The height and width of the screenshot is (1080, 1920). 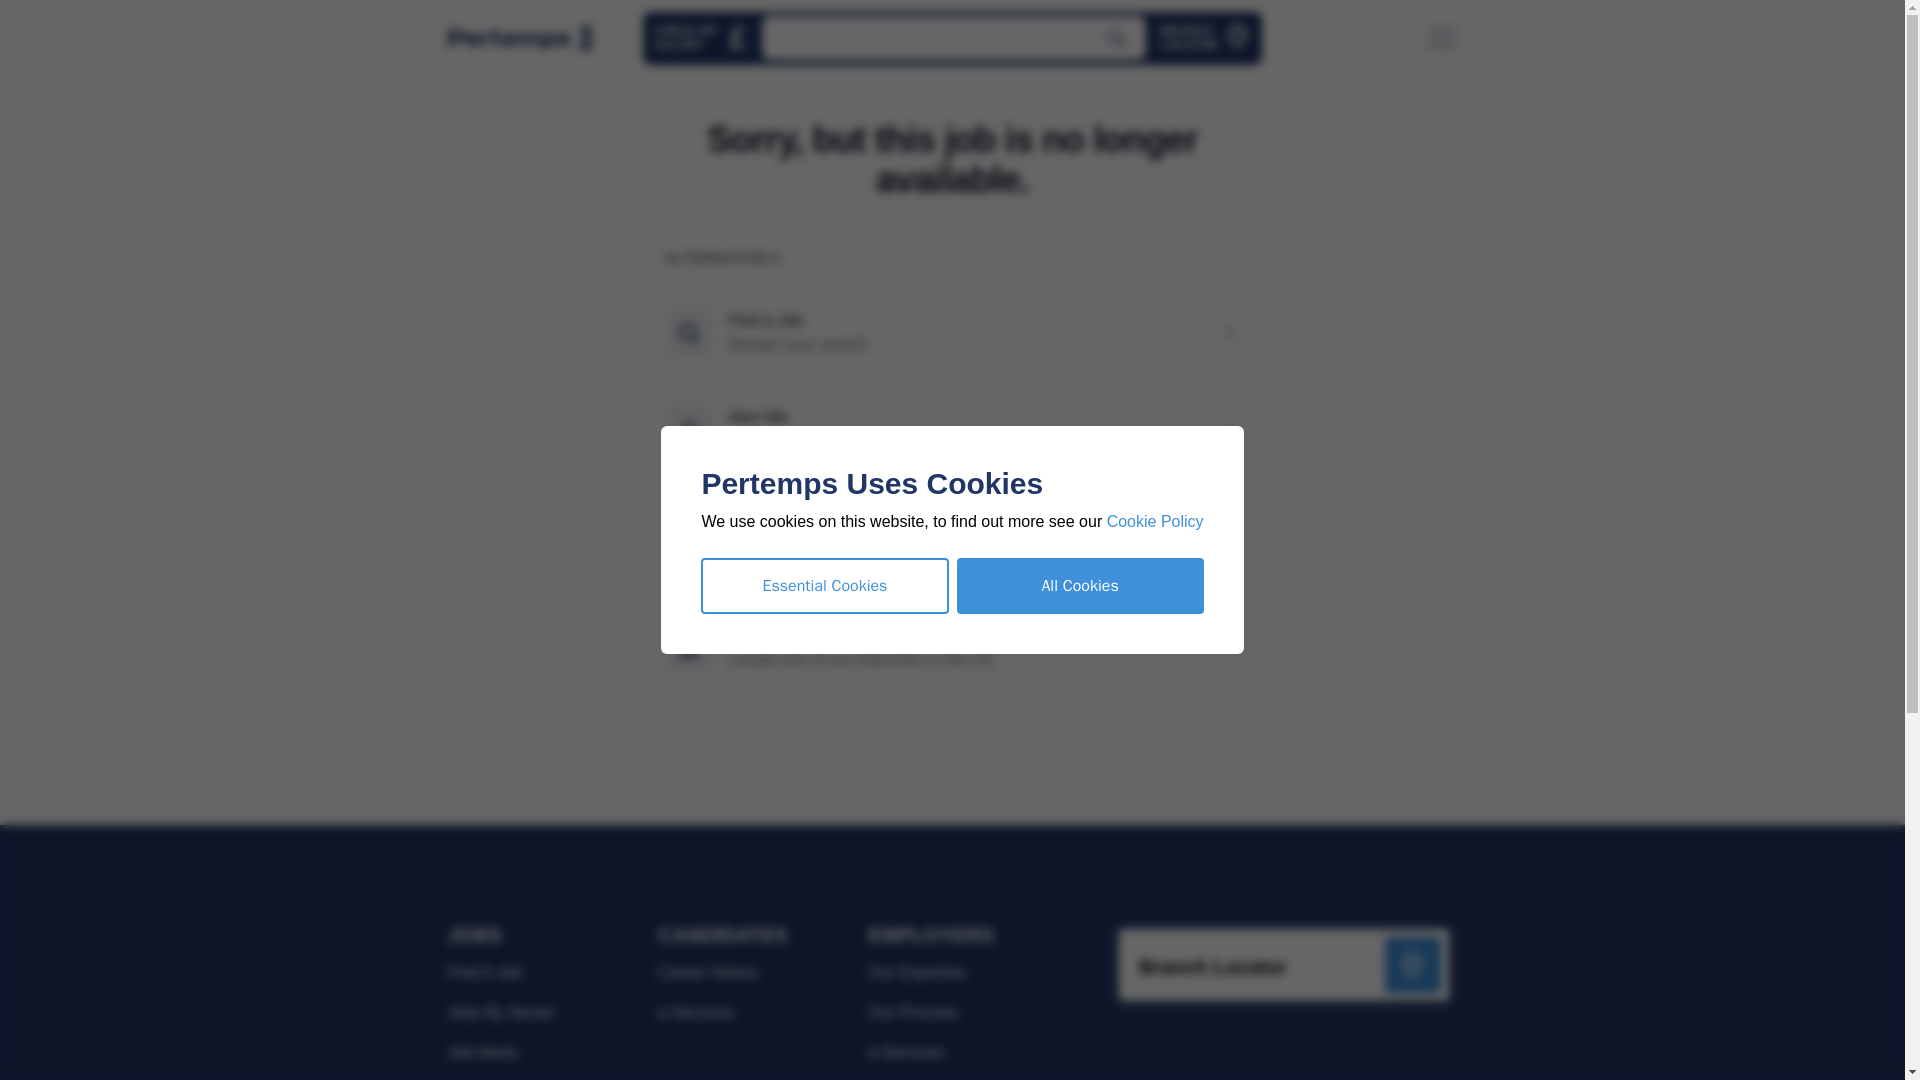 I want to click on Essential Cookies, so click(x=1212, y=38).